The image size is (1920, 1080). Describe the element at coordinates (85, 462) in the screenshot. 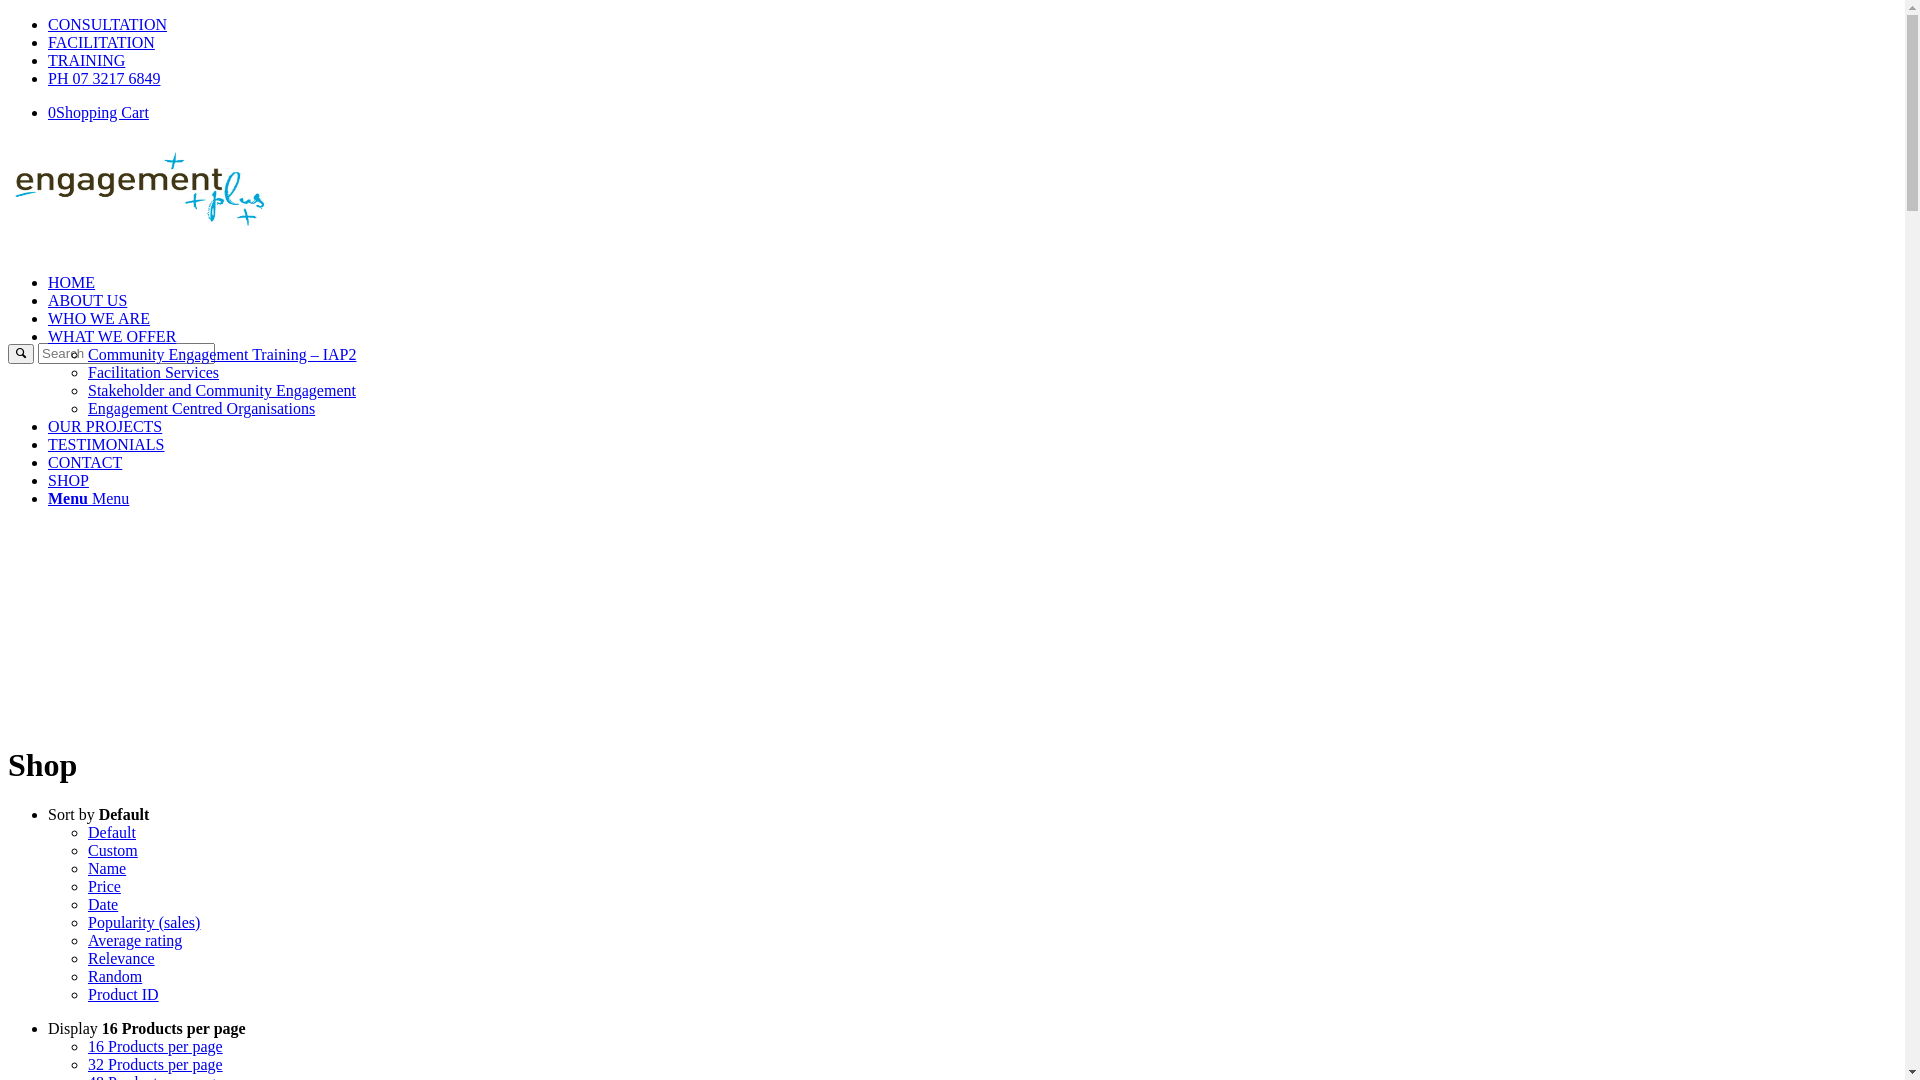

I see `CONTACT` at that location.